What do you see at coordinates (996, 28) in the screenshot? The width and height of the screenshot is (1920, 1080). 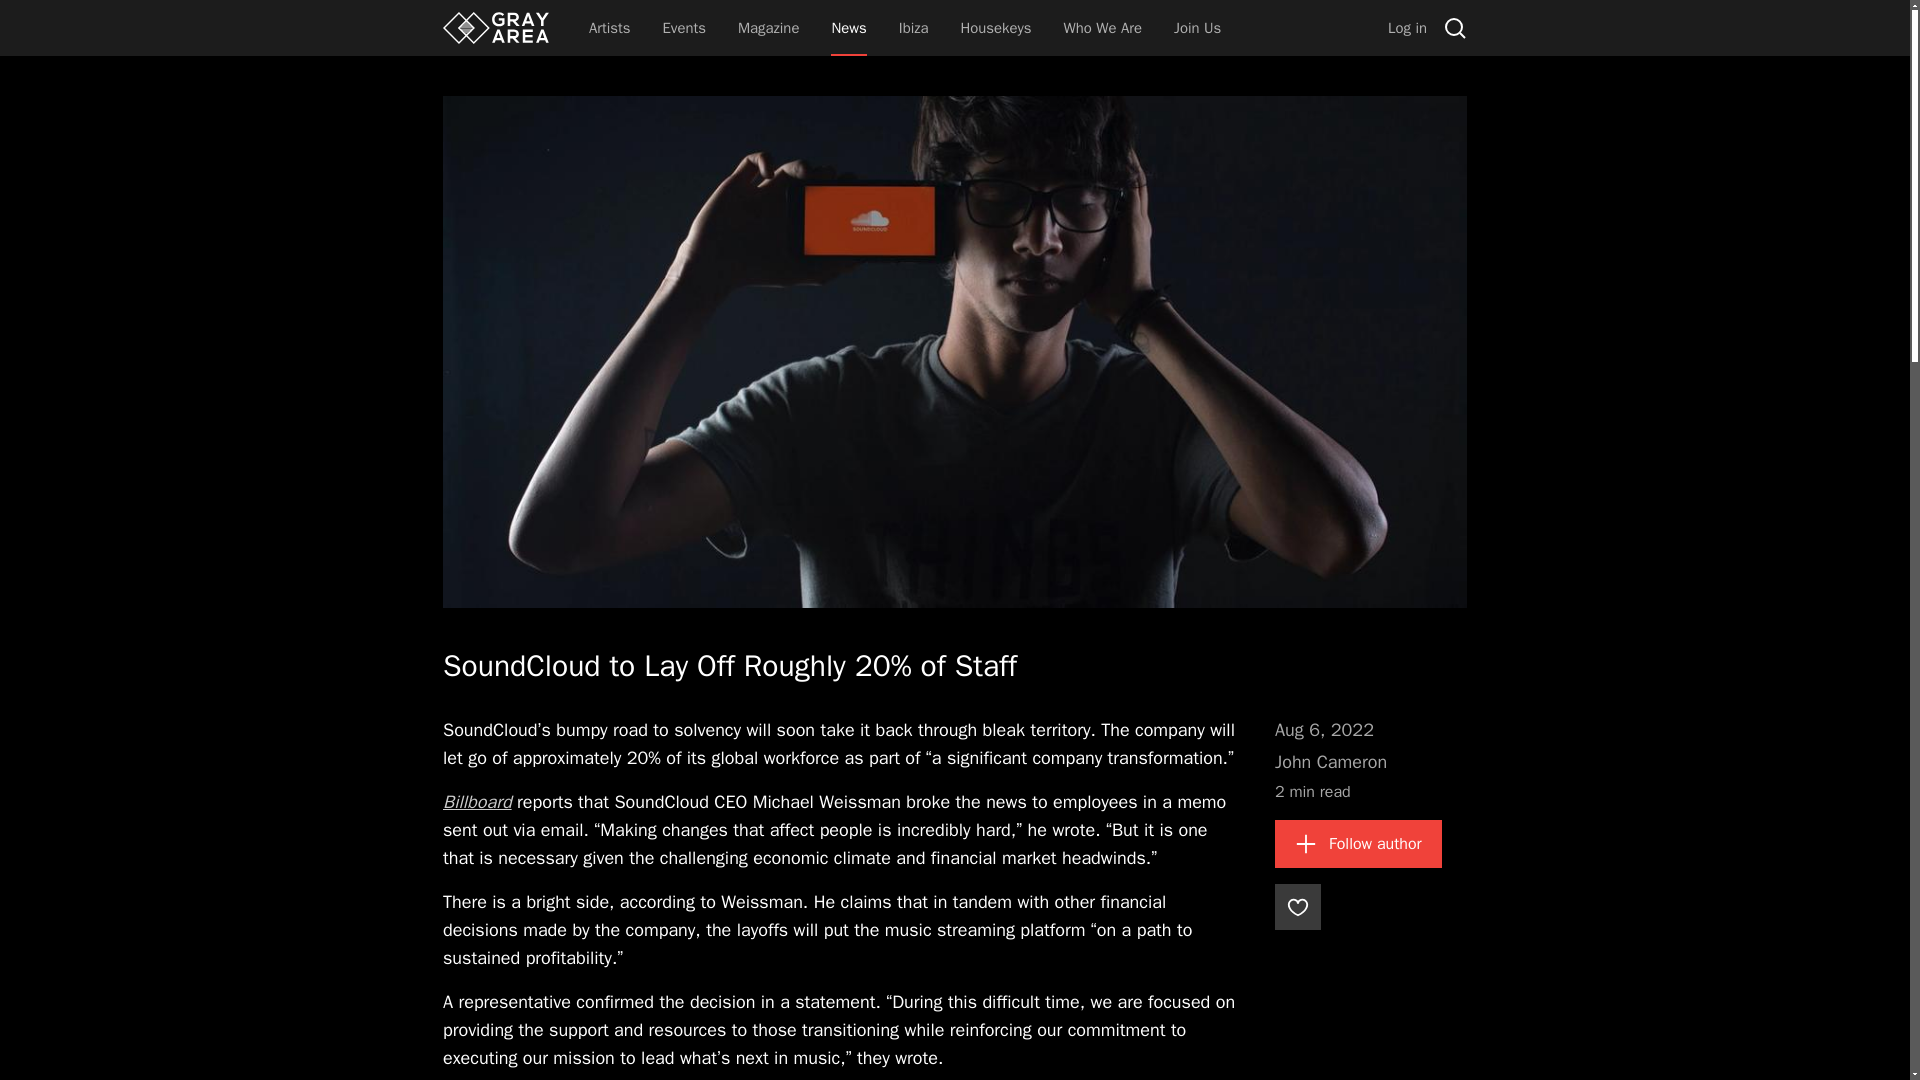 I see `Housekeys` at bounding box center [996, 28].